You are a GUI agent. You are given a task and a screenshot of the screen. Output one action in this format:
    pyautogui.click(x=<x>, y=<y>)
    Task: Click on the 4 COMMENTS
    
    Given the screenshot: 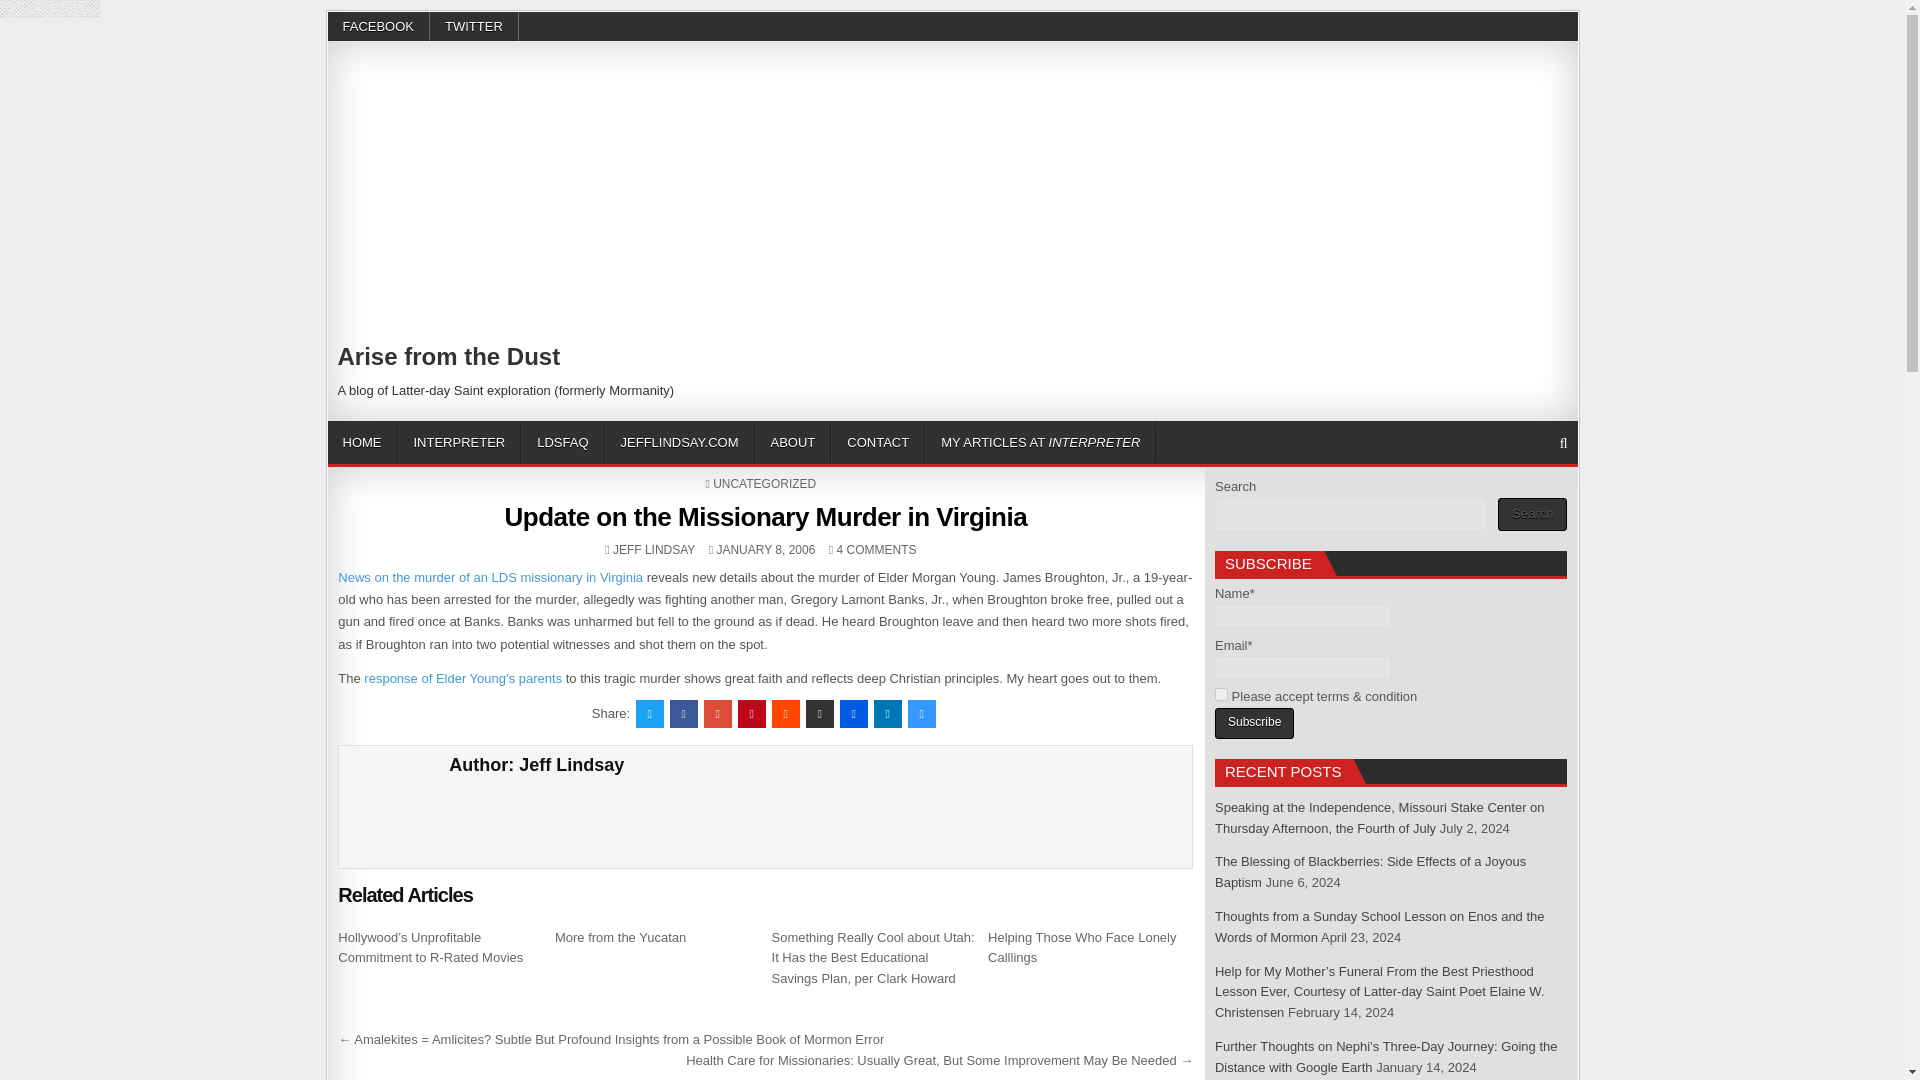 What is the action you would take?
    pyautogui.click(x=875, y=550)
    